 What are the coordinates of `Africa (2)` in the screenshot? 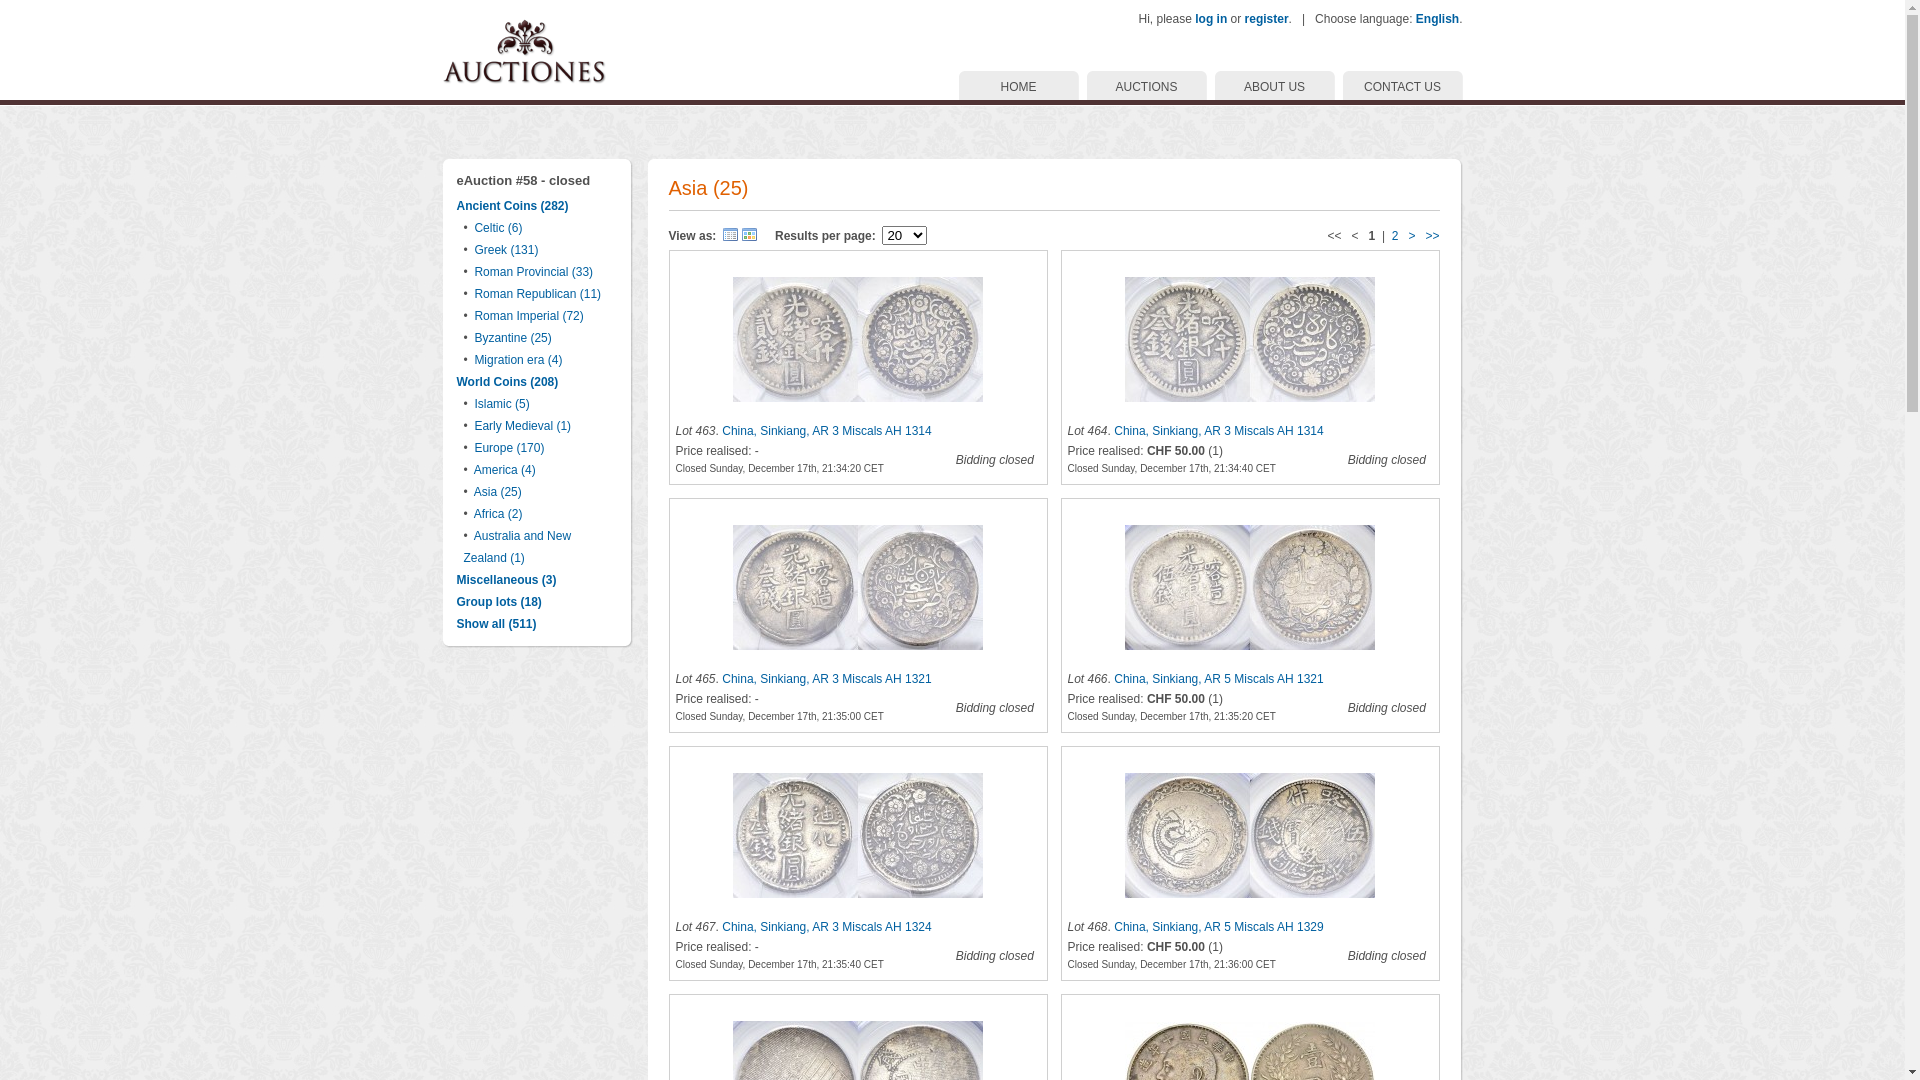 It's located at (498, 514).